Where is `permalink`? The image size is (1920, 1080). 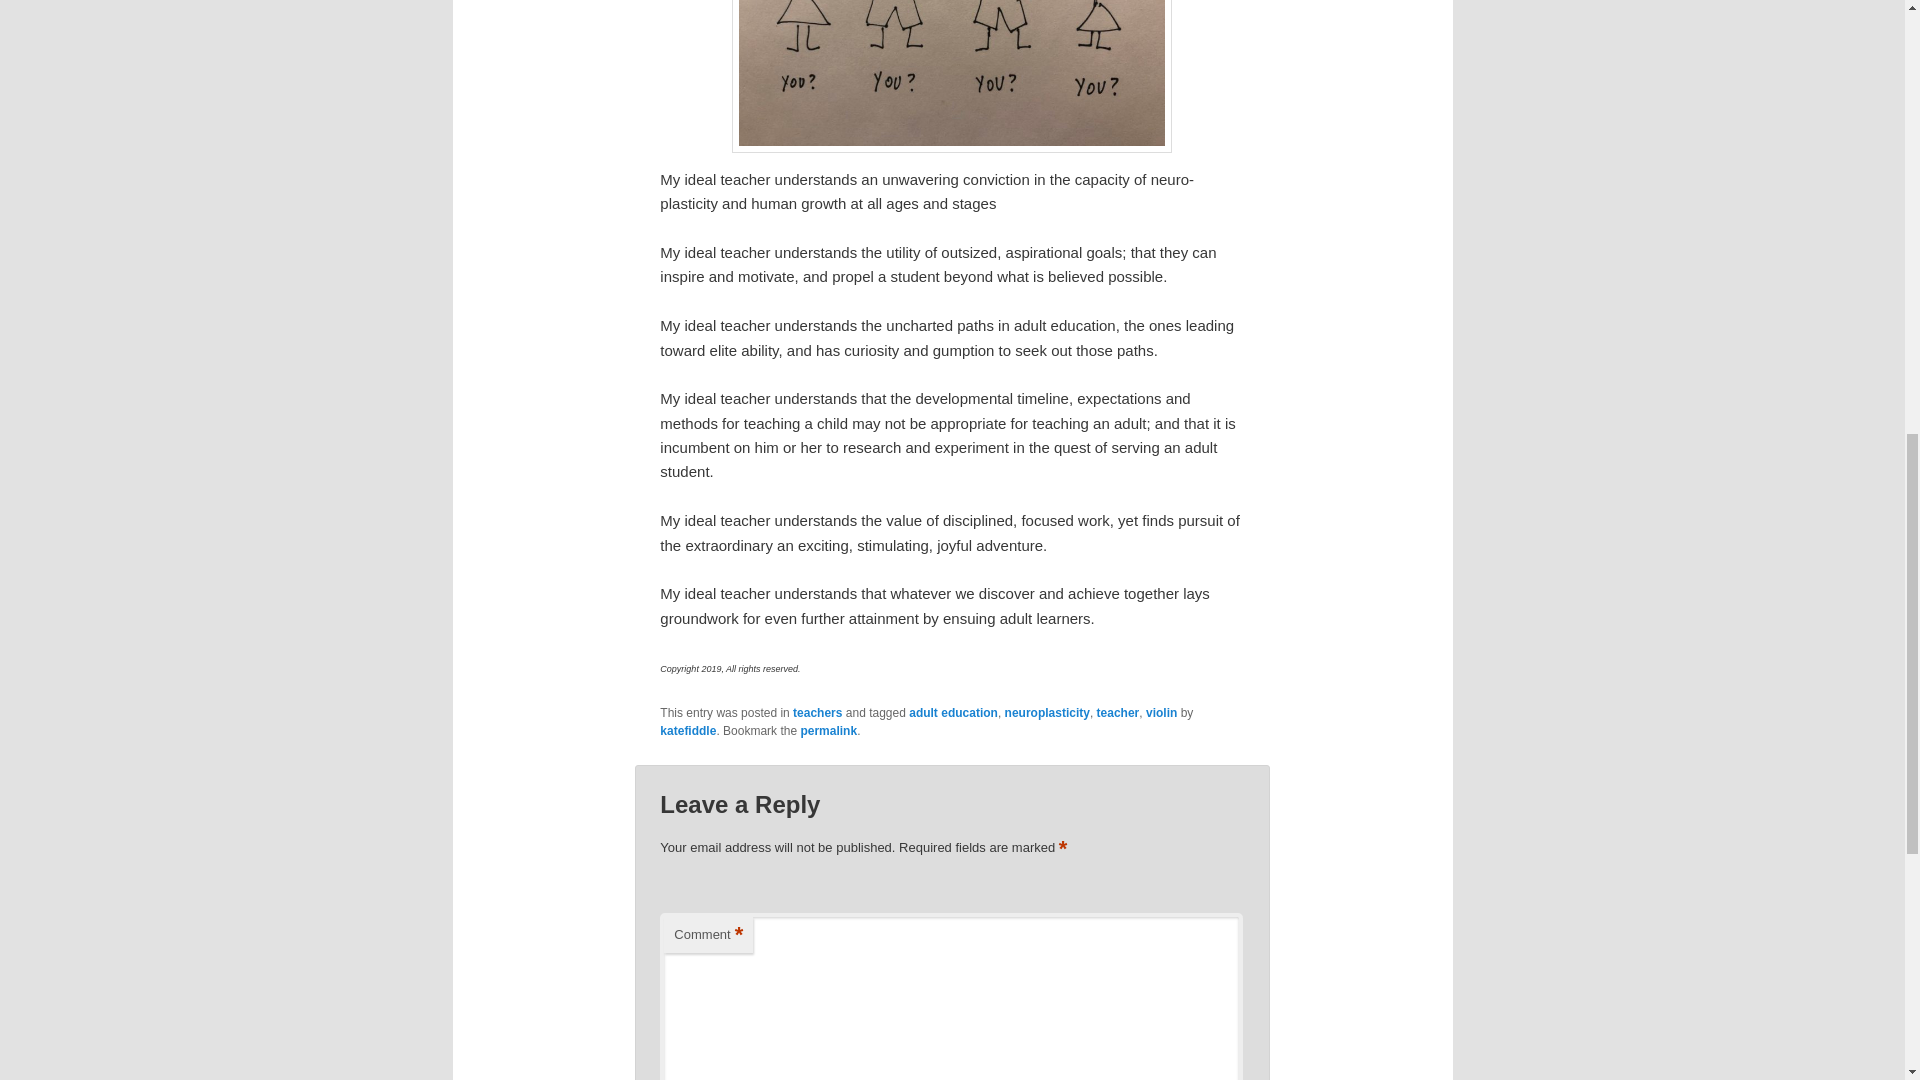
permalink is located at coordinates (828, 730).